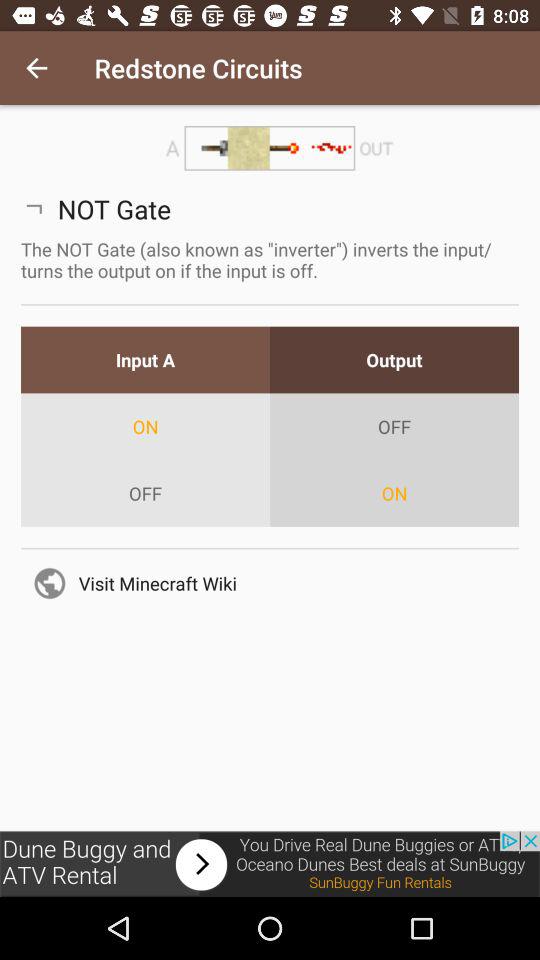  What do you see at coordinates (270, 864) in the screenshot?
I see `opens an advertisement` at bounding box center [270, 864].